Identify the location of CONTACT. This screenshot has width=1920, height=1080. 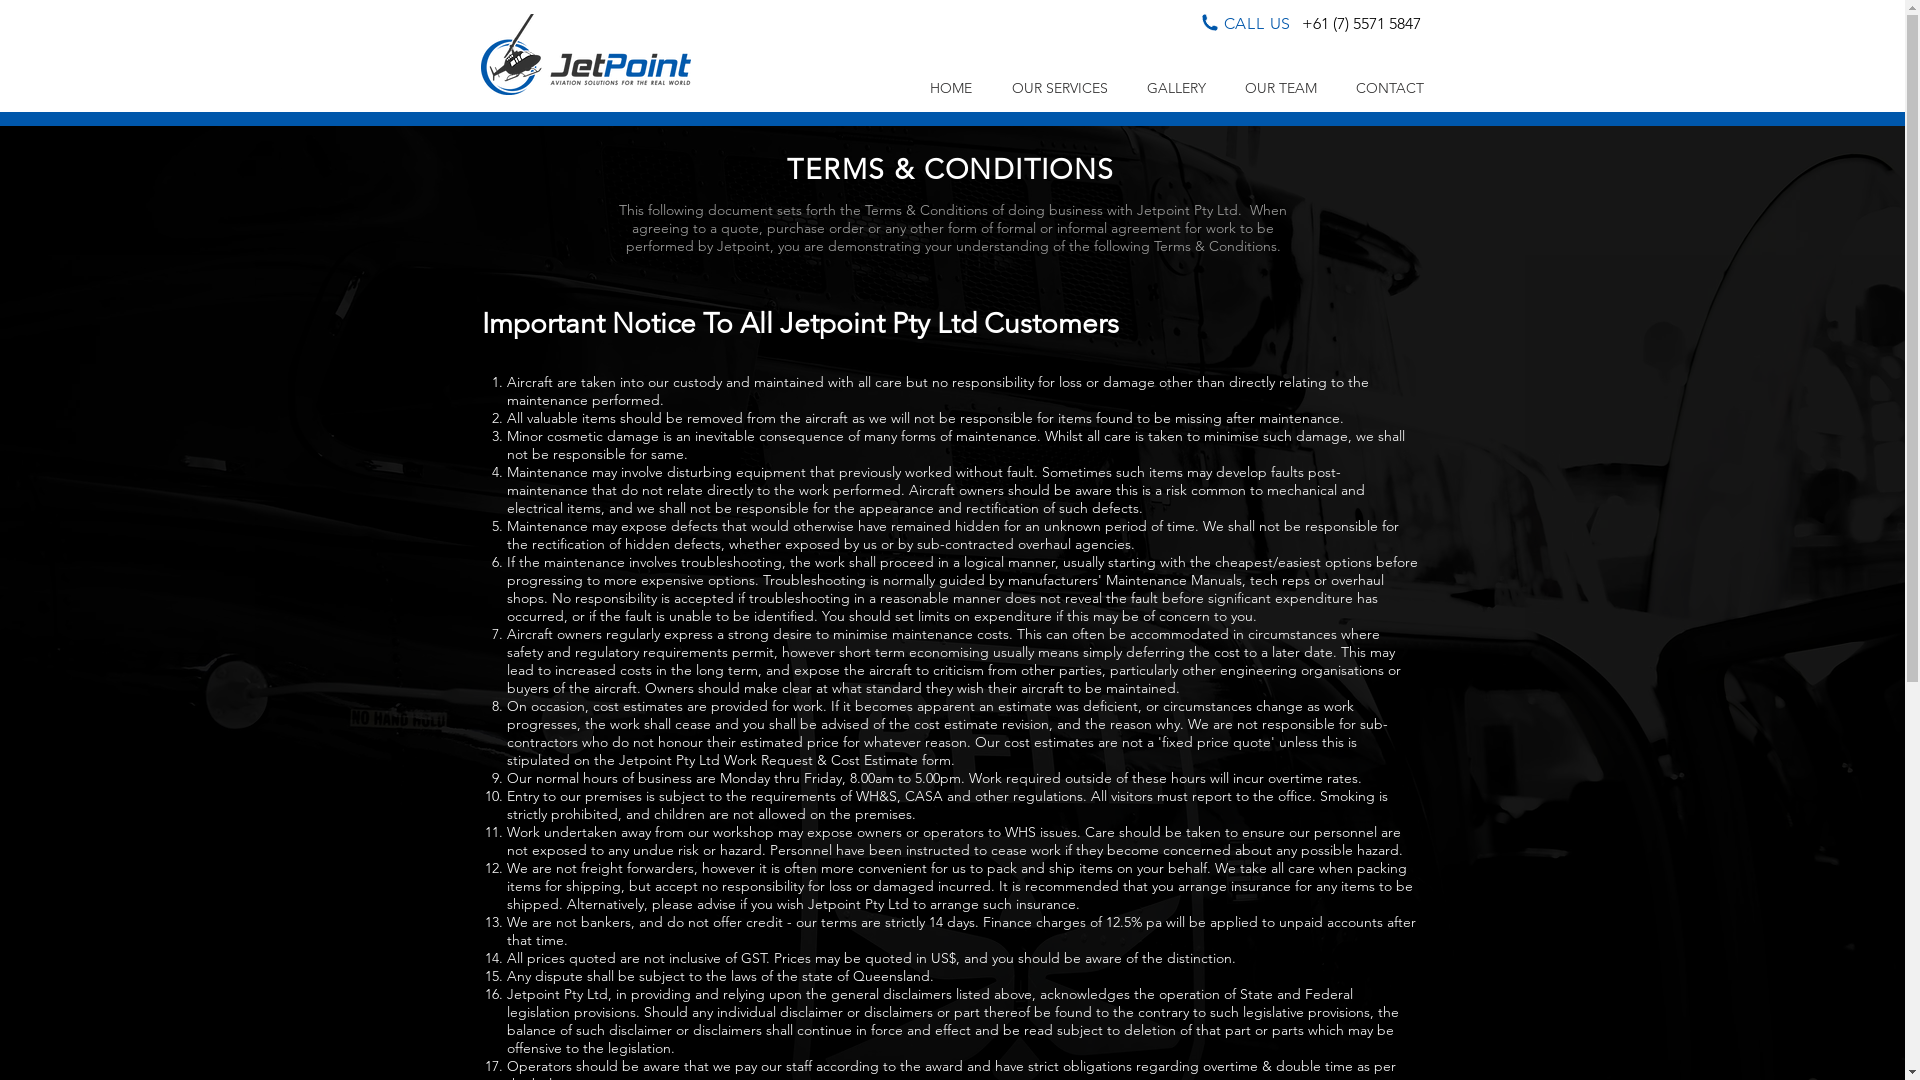
(1390, 88).